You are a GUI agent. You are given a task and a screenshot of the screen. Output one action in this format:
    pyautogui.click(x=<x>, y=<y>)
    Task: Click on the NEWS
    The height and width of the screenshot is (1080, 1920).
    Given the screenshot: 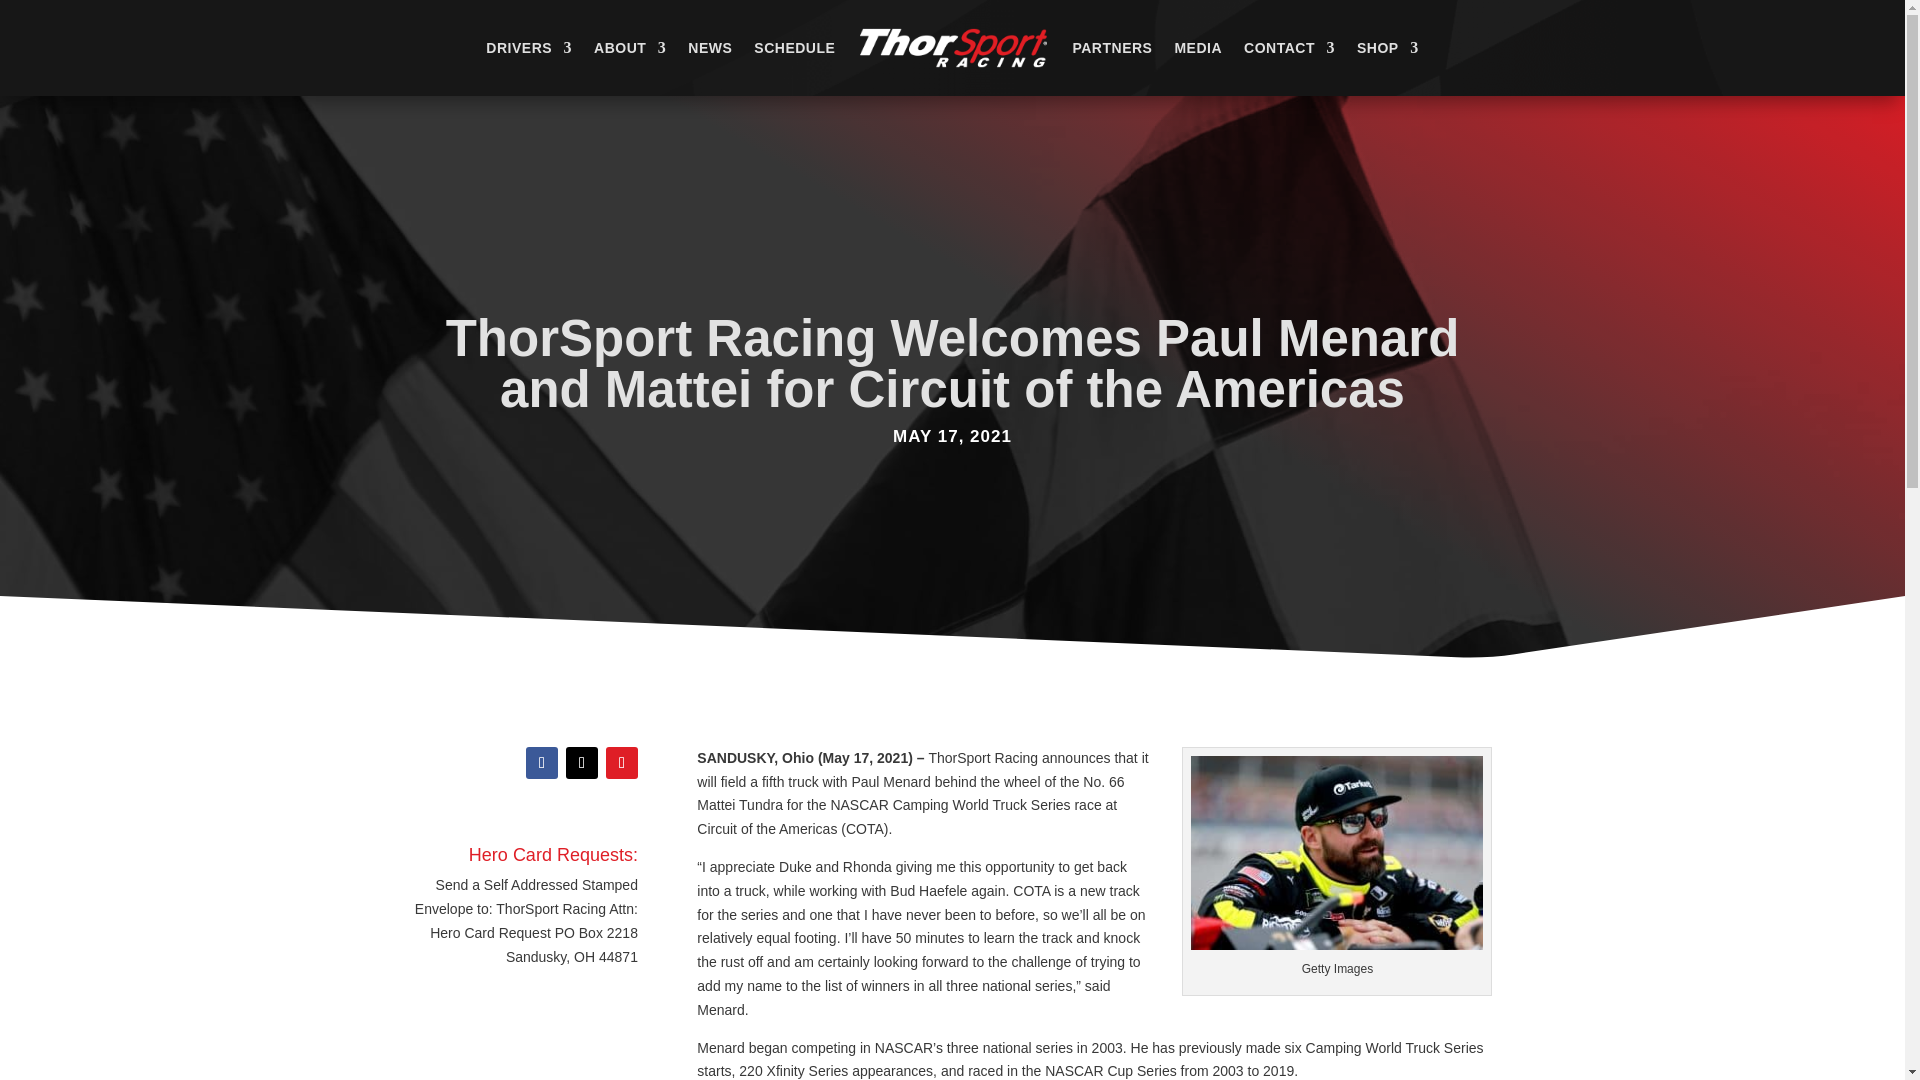 What is the action you would take?
    pyautogui.click(x=709, y=48)
    